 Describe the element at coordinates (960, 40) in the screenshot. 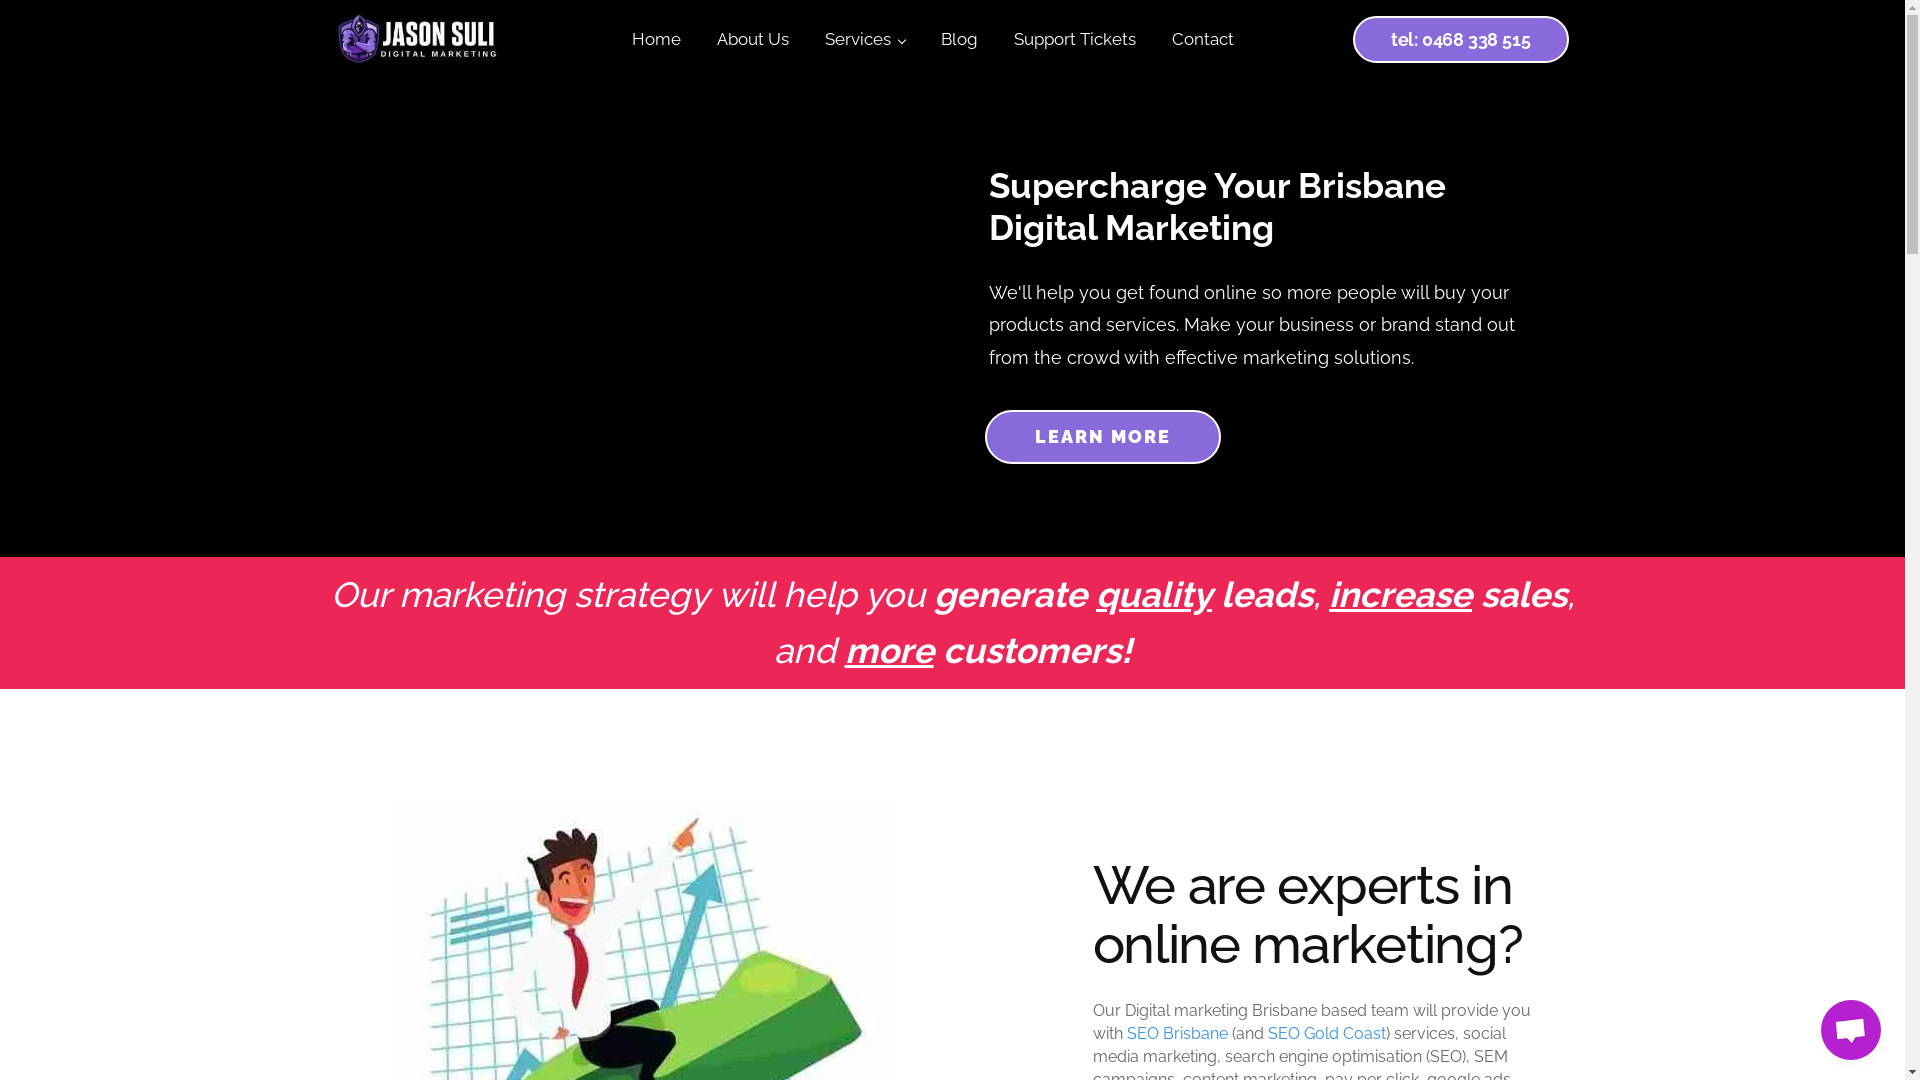

I see `Blog` at that location.